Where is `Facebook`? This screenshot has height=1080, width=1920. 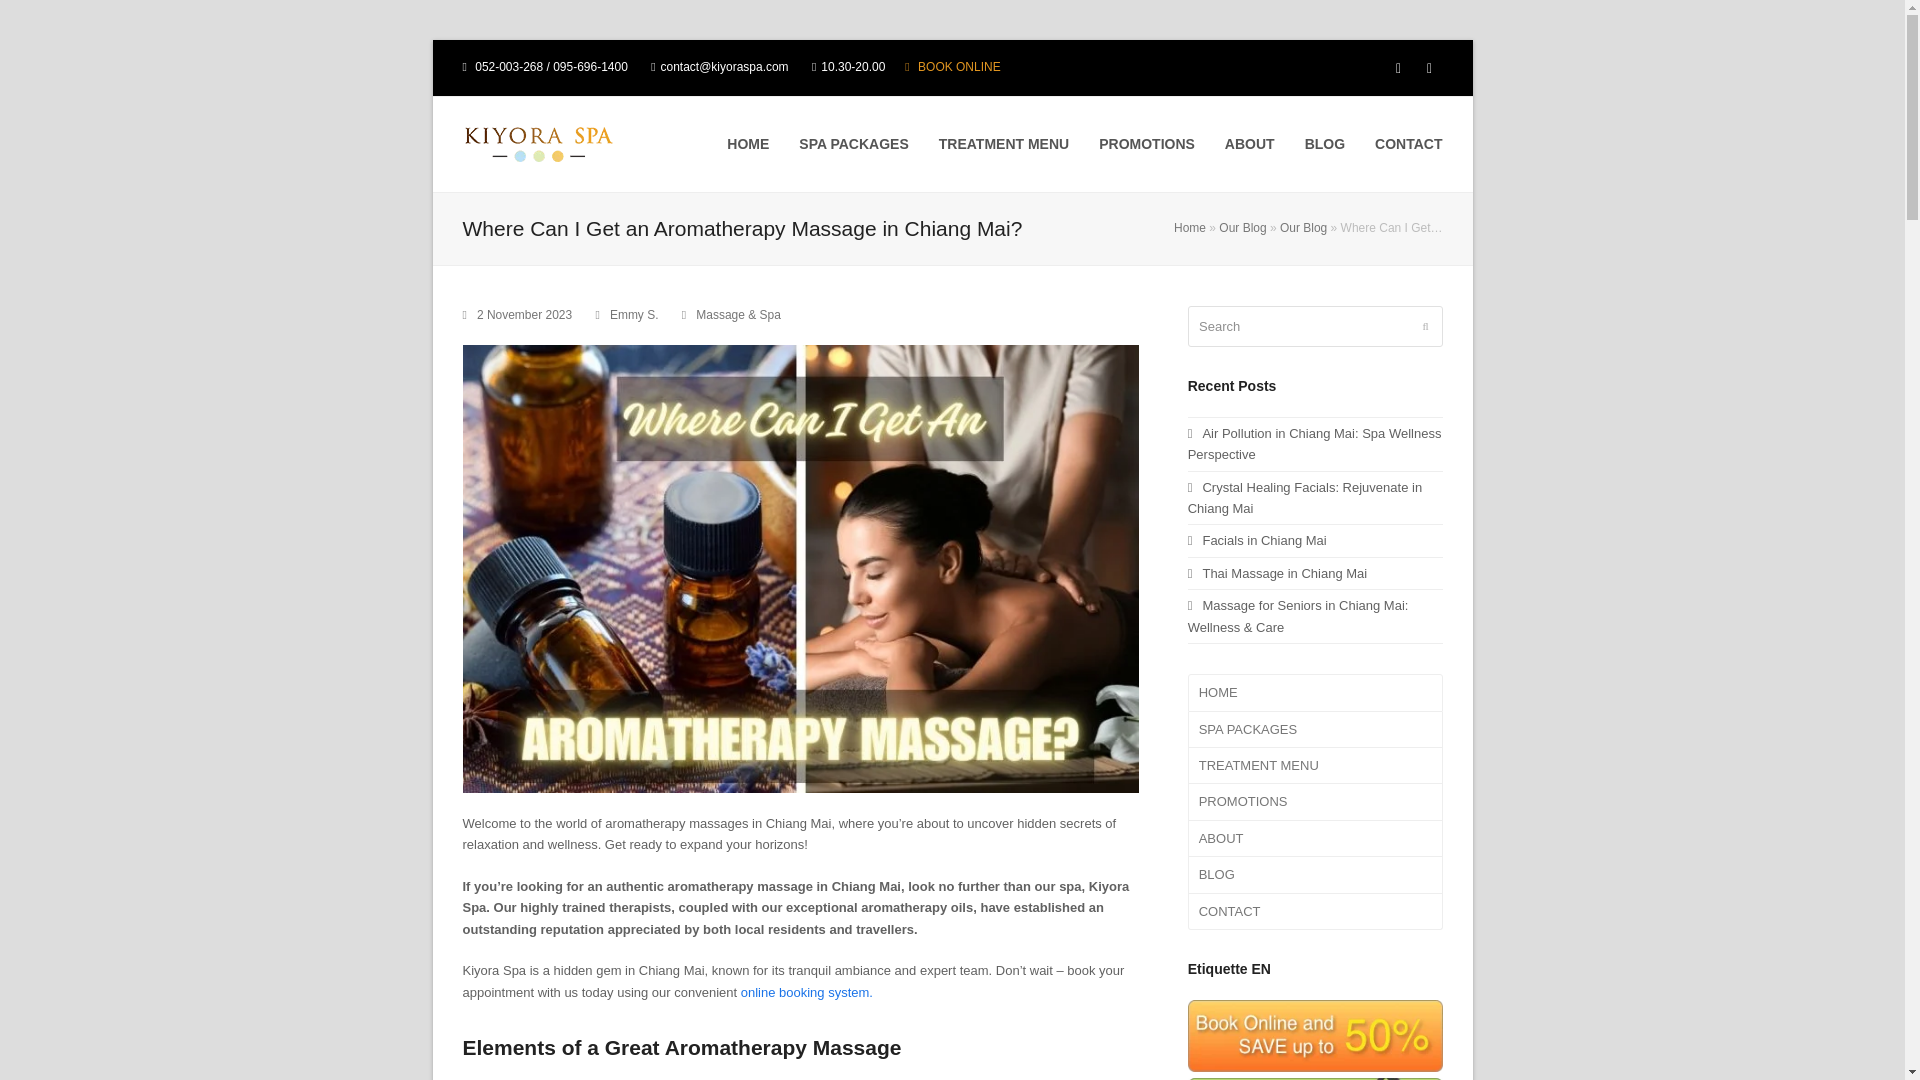 Facebook is located at coordinates (1398, 68).